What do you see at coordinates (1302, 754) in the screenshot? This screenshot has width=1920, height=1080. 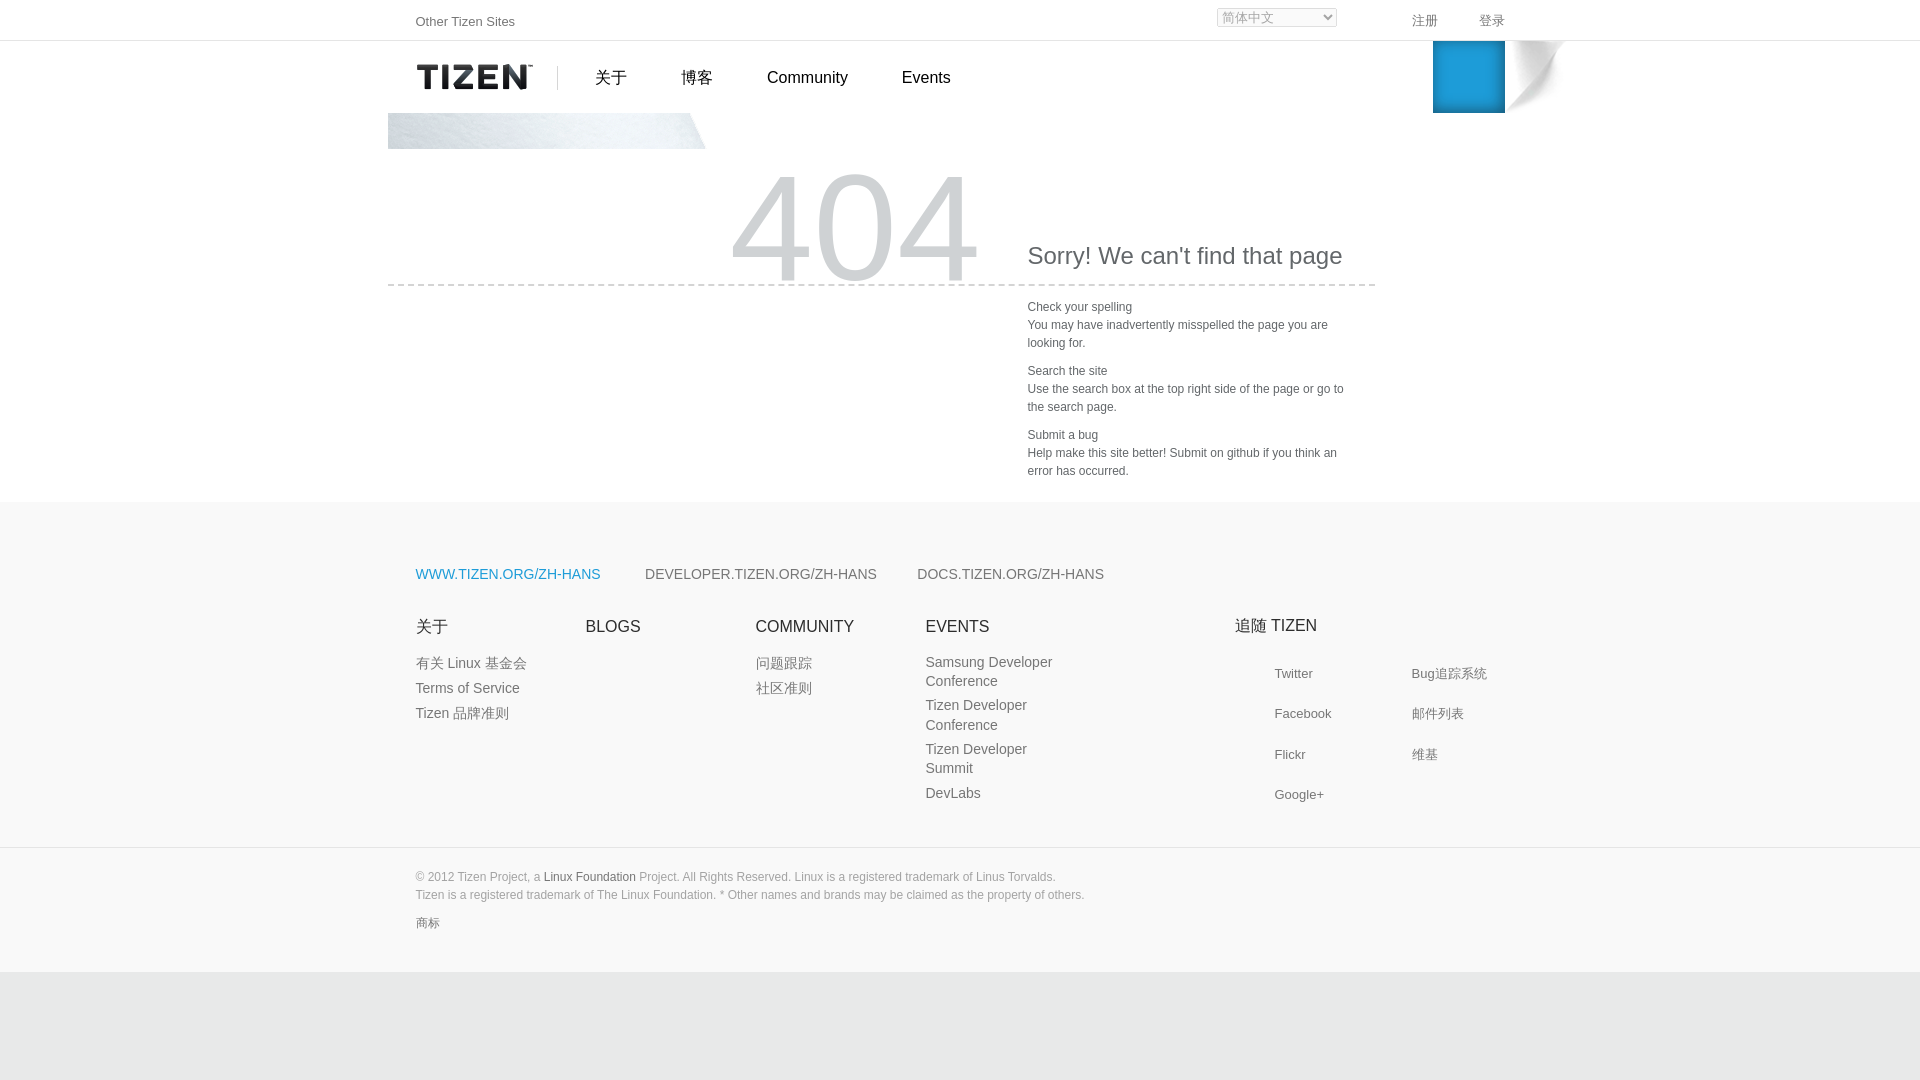 I see `Flickr` at bounding box center [1302, 754].